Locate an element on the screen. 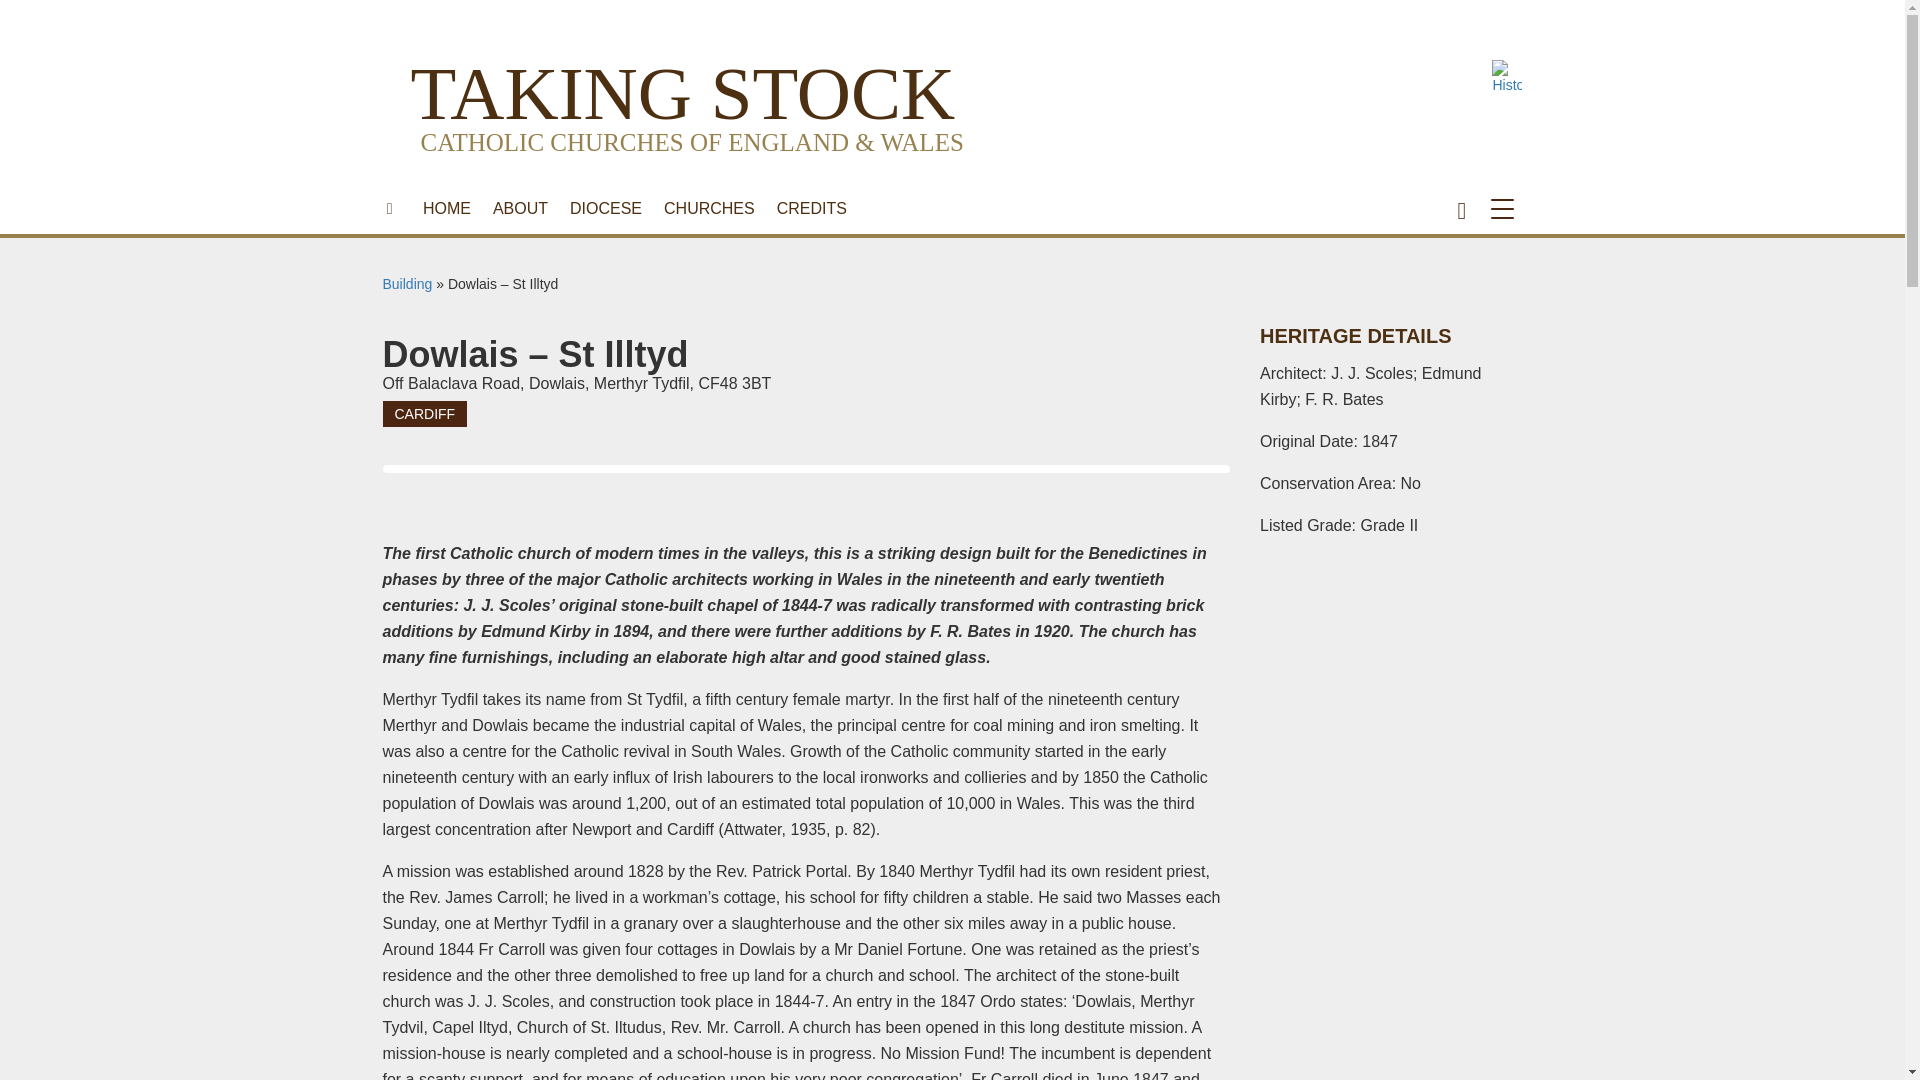 This screenshot has width=1920, height=1080. DIOCESE is located at coordinates (605, 208).